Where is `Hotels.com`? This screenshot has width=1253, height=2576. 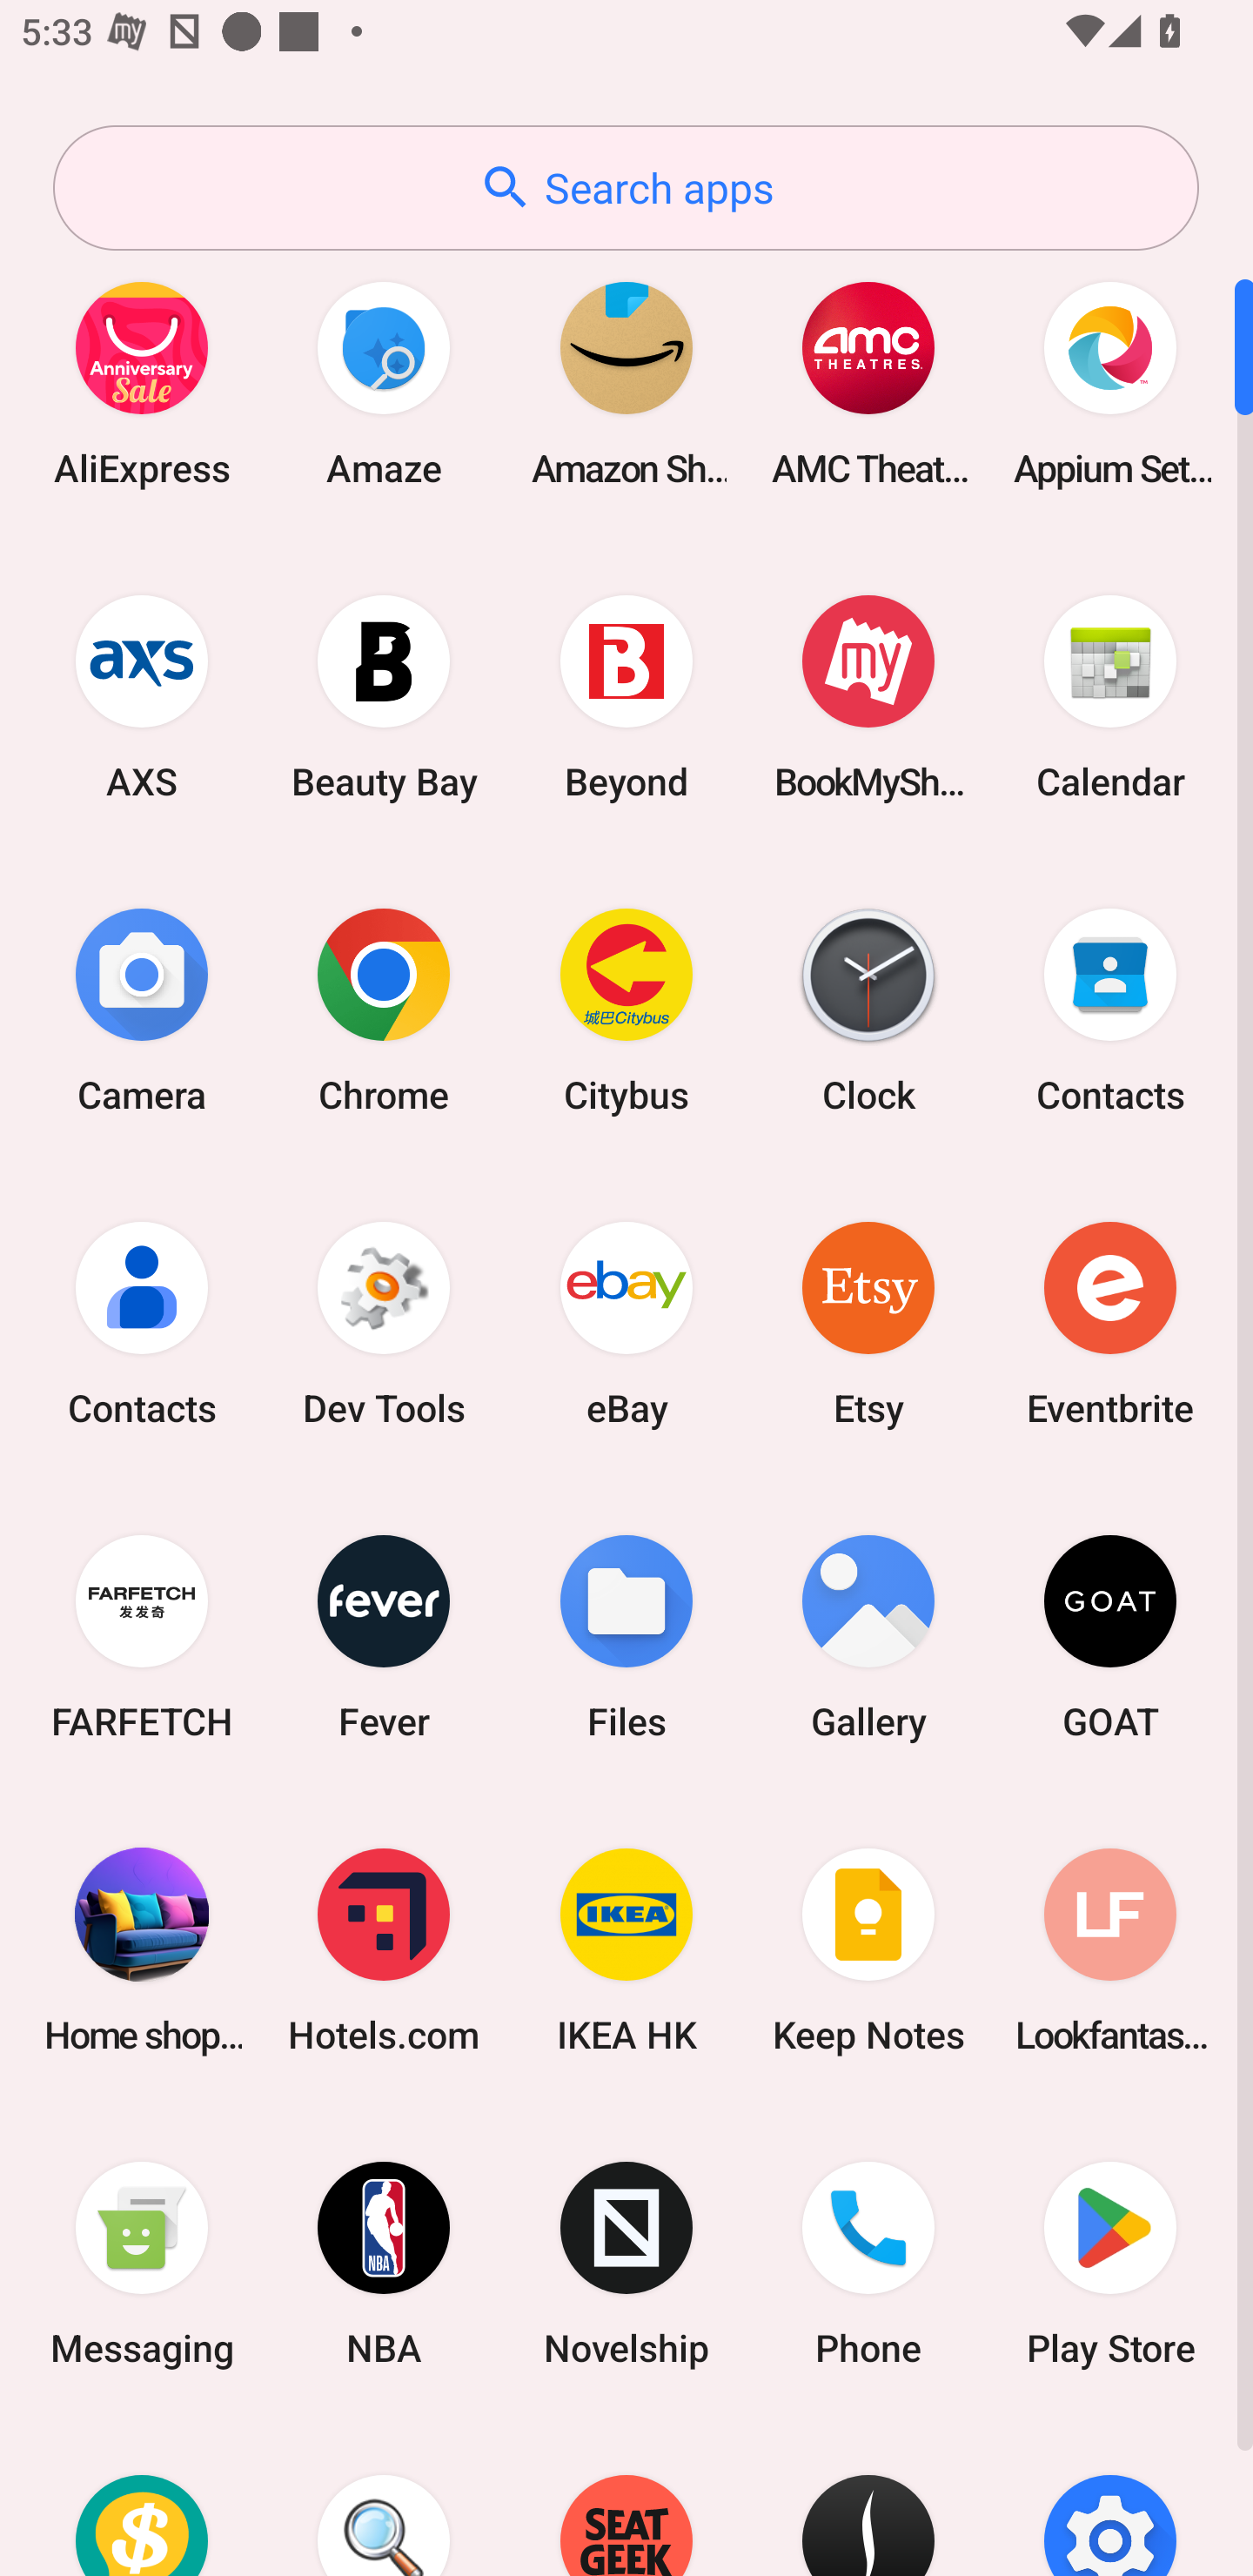
Hotels.com is located at coordinates (384, 1949).